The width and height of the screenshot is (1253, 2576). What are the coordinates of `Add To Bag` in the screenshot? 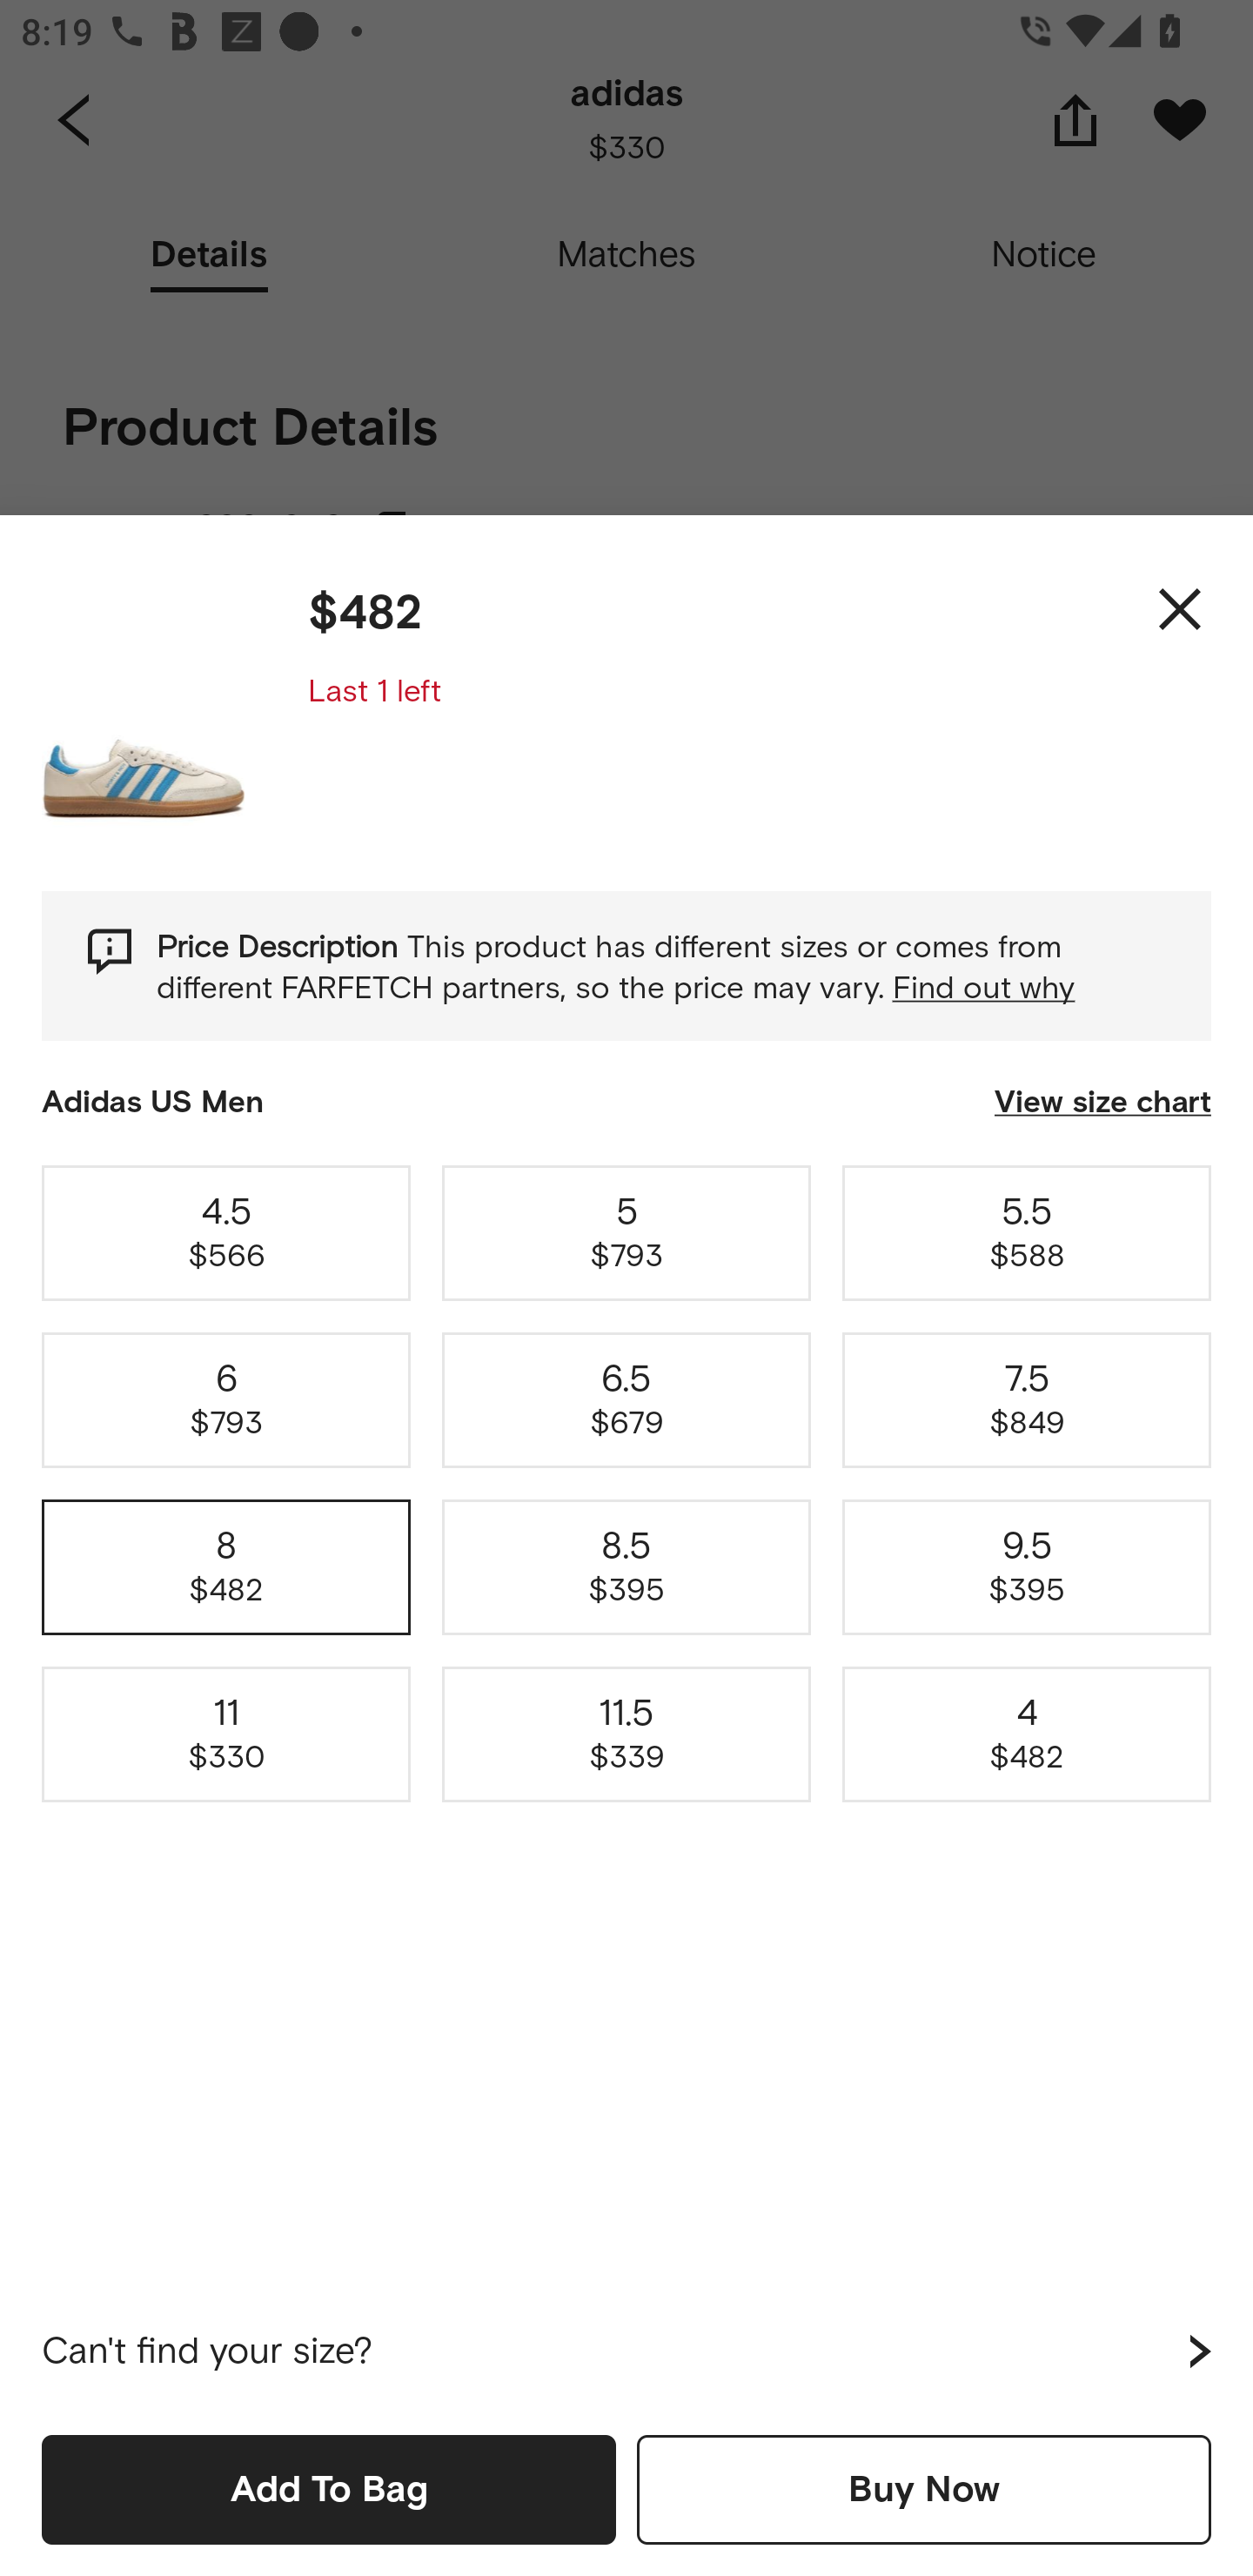 It's located at (329, 2489).